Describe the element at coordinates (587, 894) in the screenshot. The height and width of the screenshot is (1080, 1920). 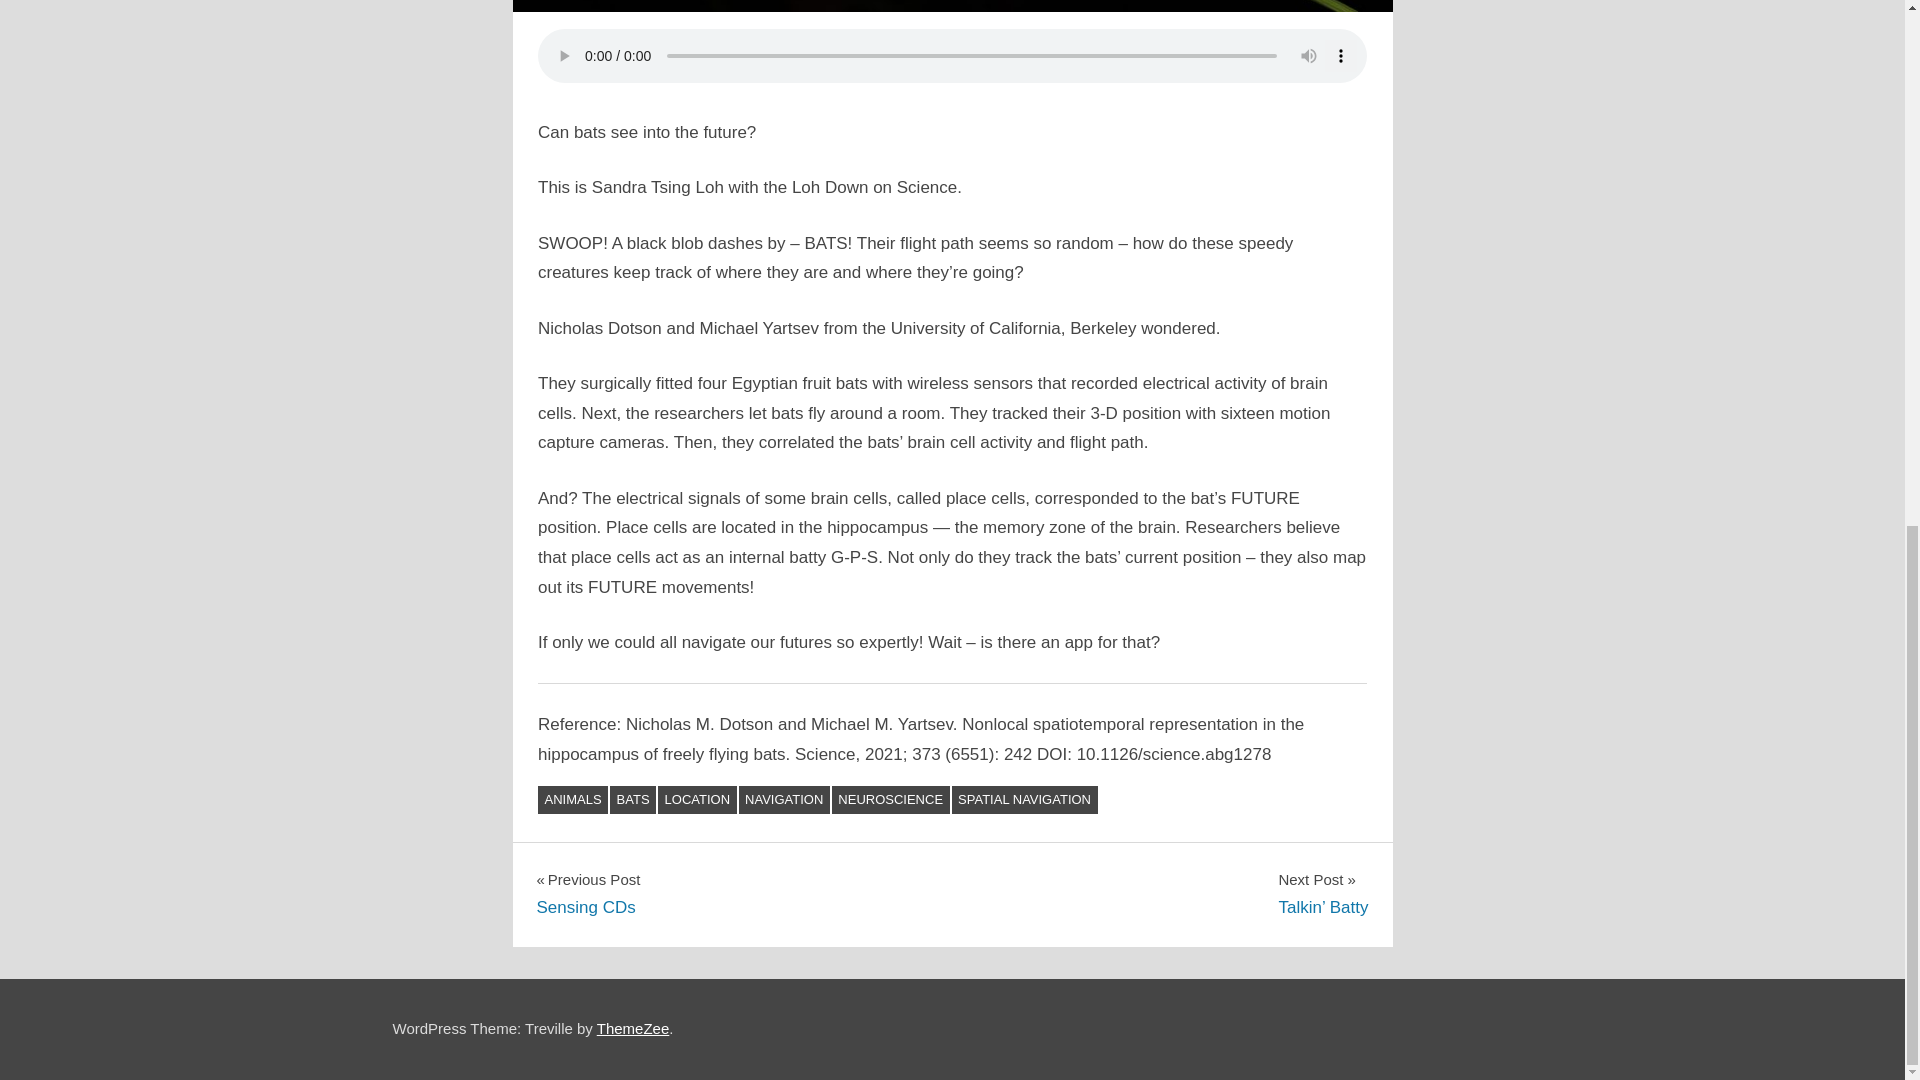
I see `ThemeZee` at that location.